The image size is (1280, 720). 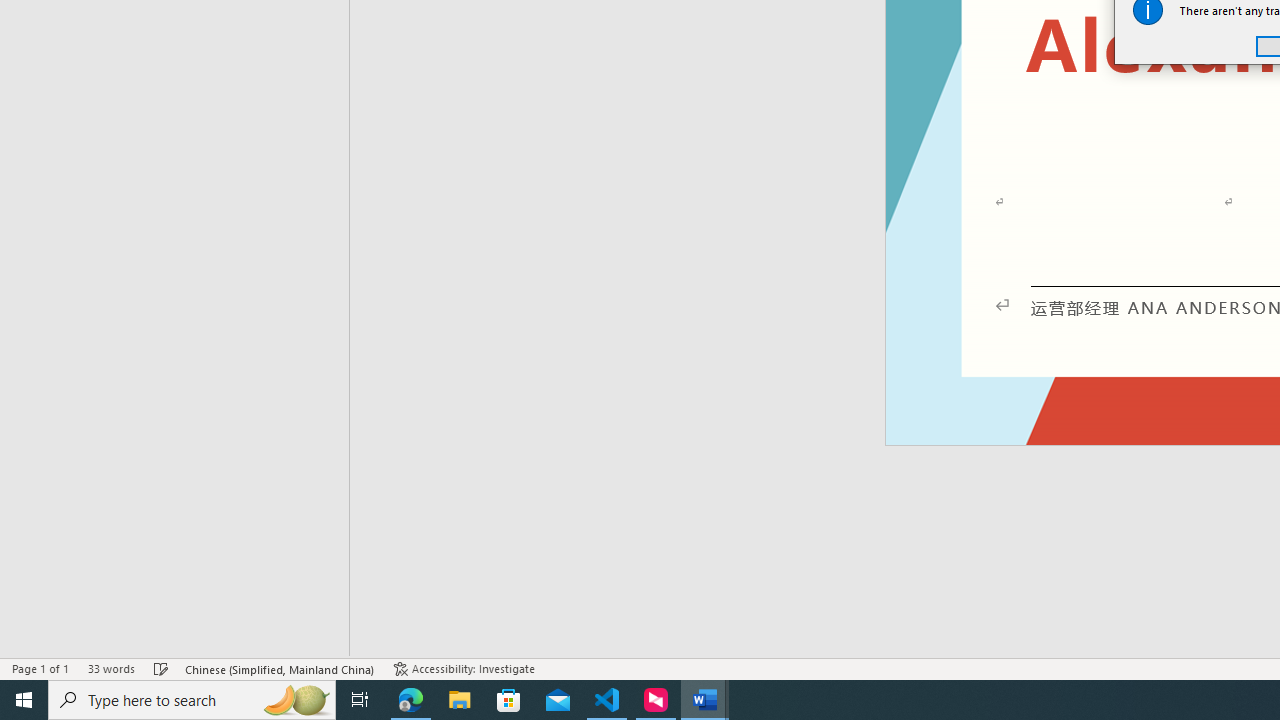 What do you see at coordinates (296, 700) in the screenshot?
I see `Search highlights icon opens search home window` at bounding box center [296, 700].